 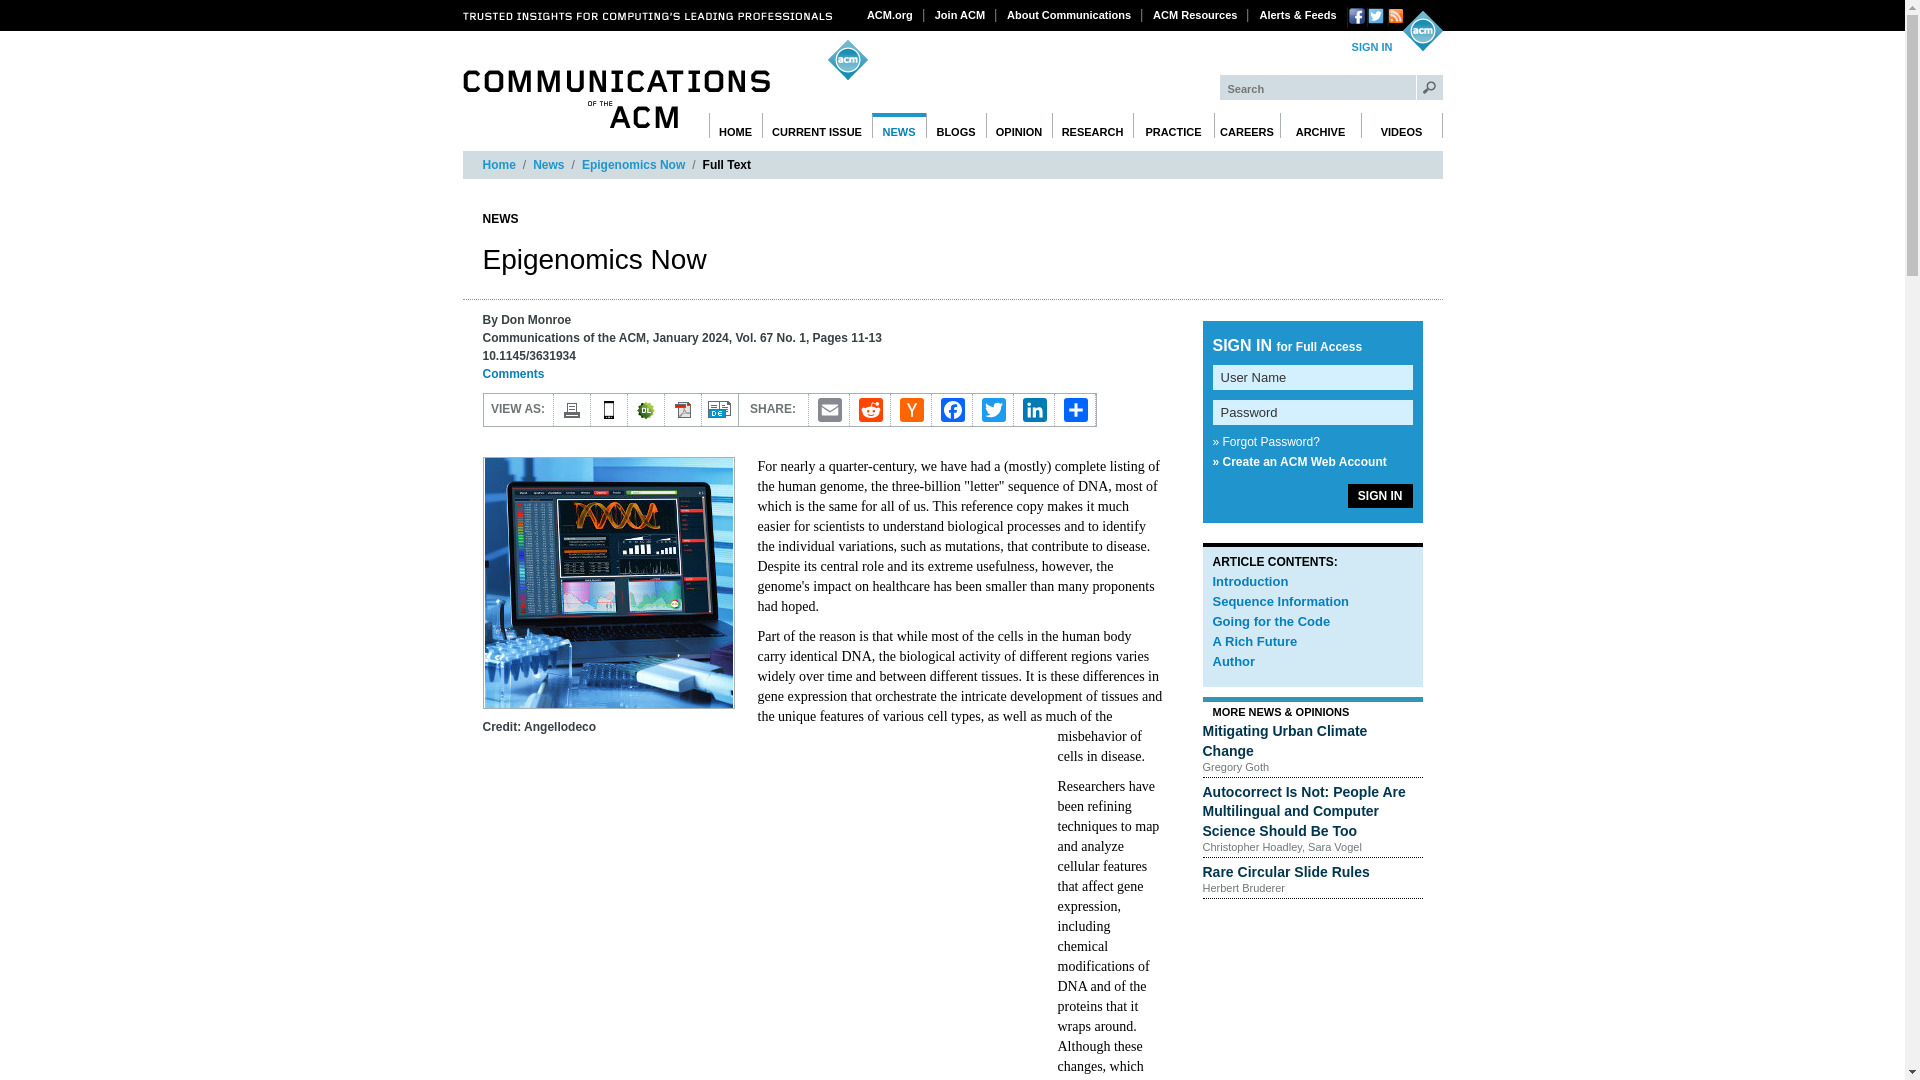 What do you see at coordinates (1019, 126) in the screenshot?
I see `OPINION` at bounding box center [1019, 126].